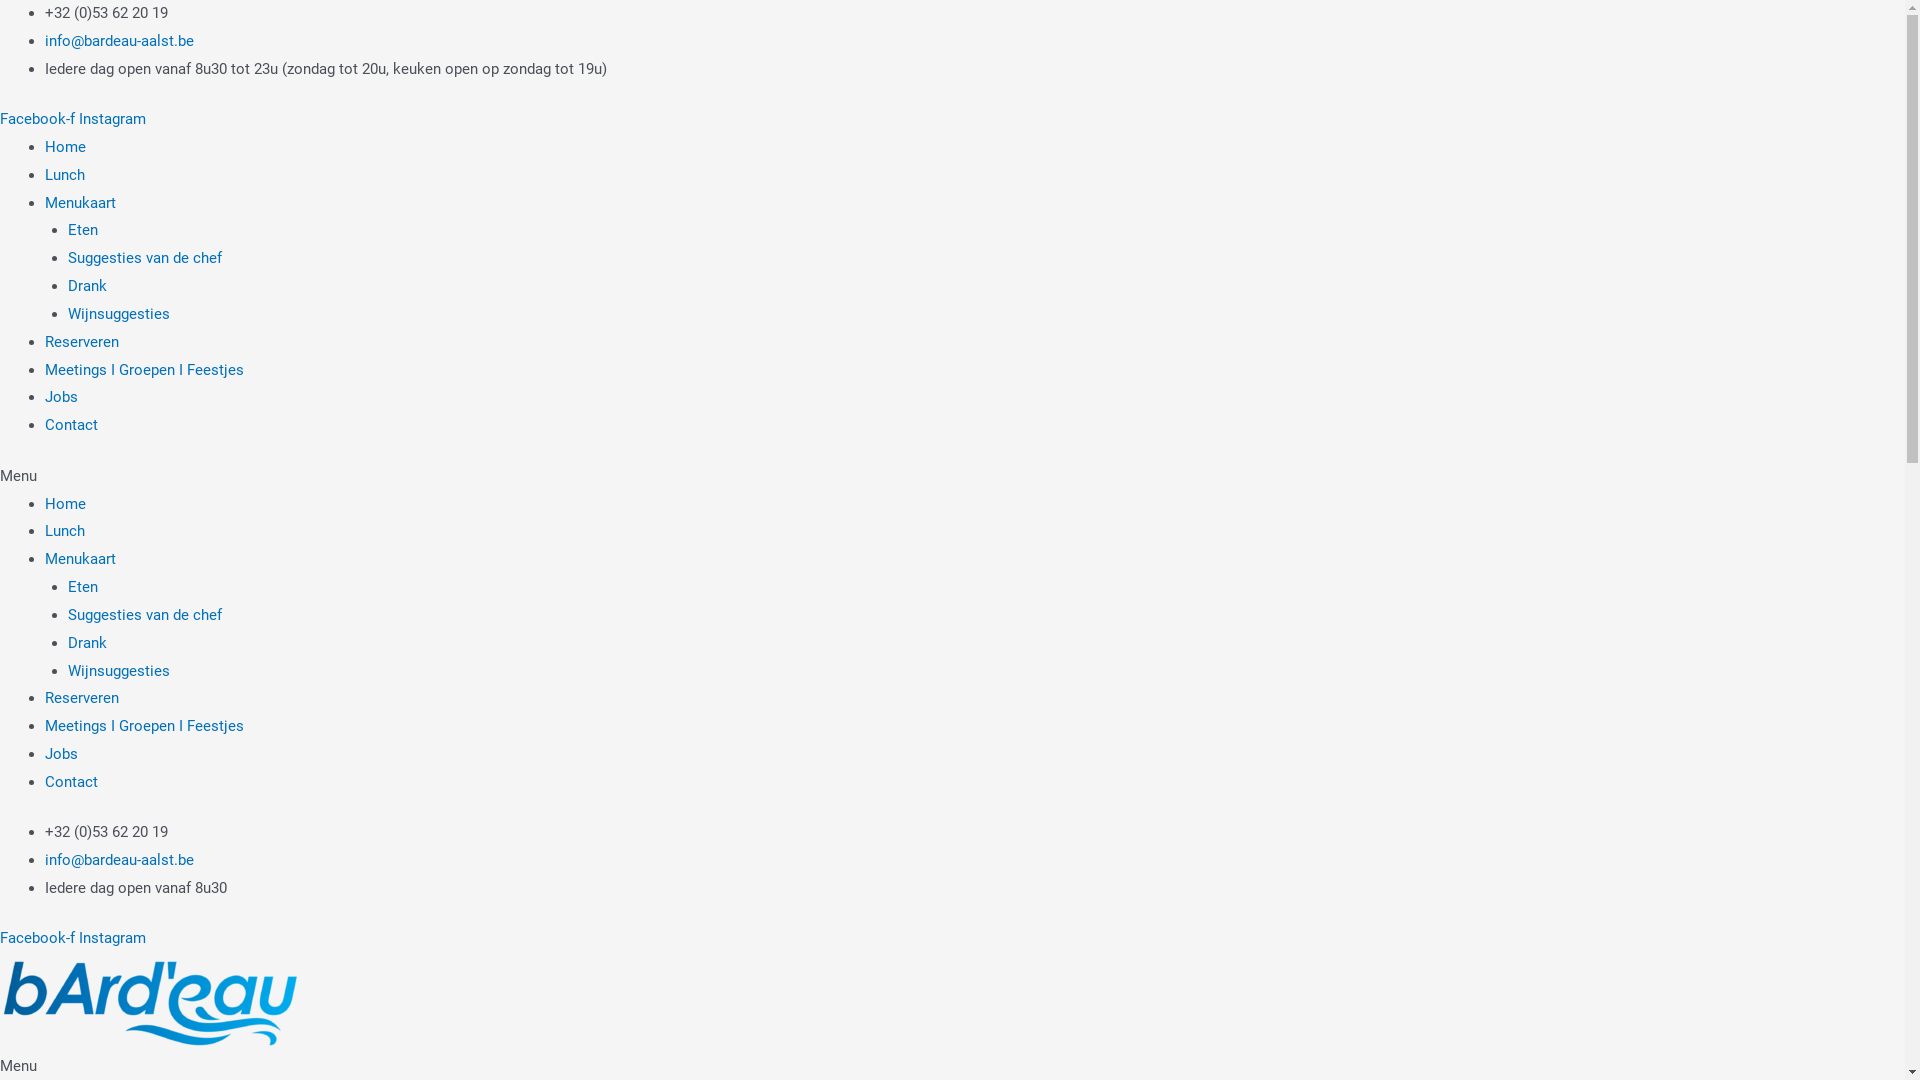  Describe the element at coordinates (66, 503) in the screenshot. I see `Home` at that location.